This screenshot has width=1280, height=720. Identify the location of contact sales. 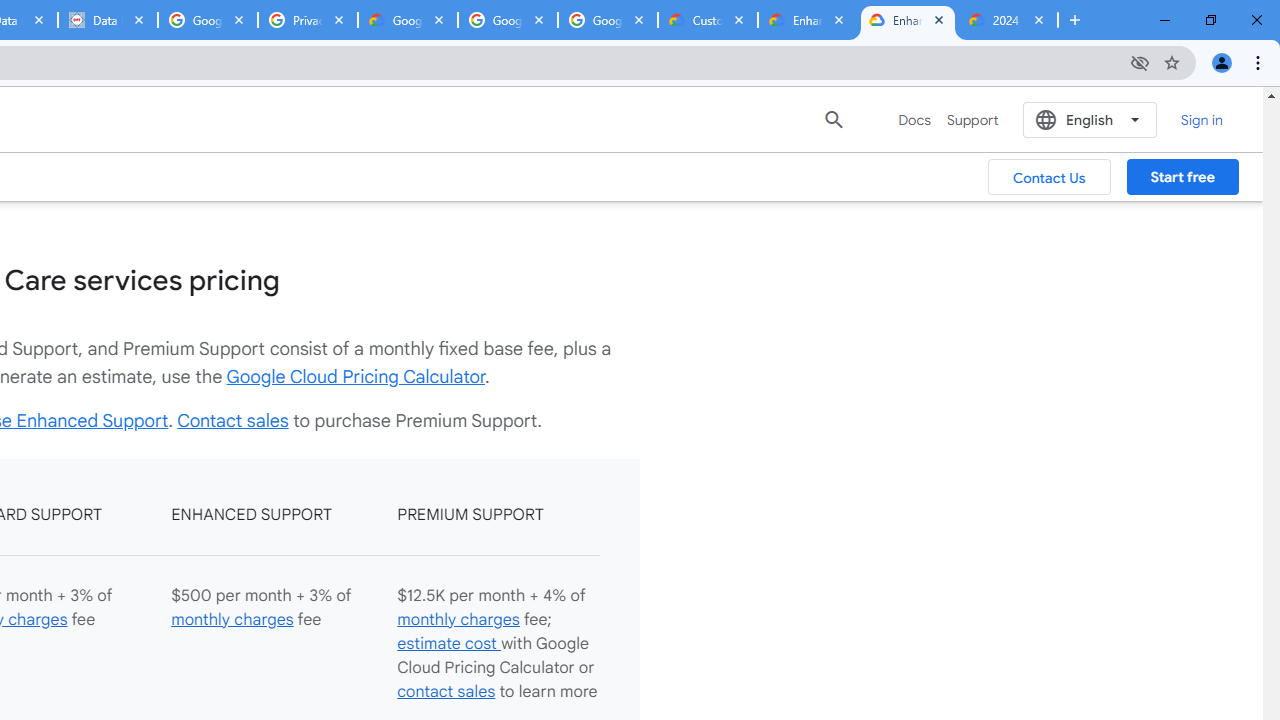
(446, 692).